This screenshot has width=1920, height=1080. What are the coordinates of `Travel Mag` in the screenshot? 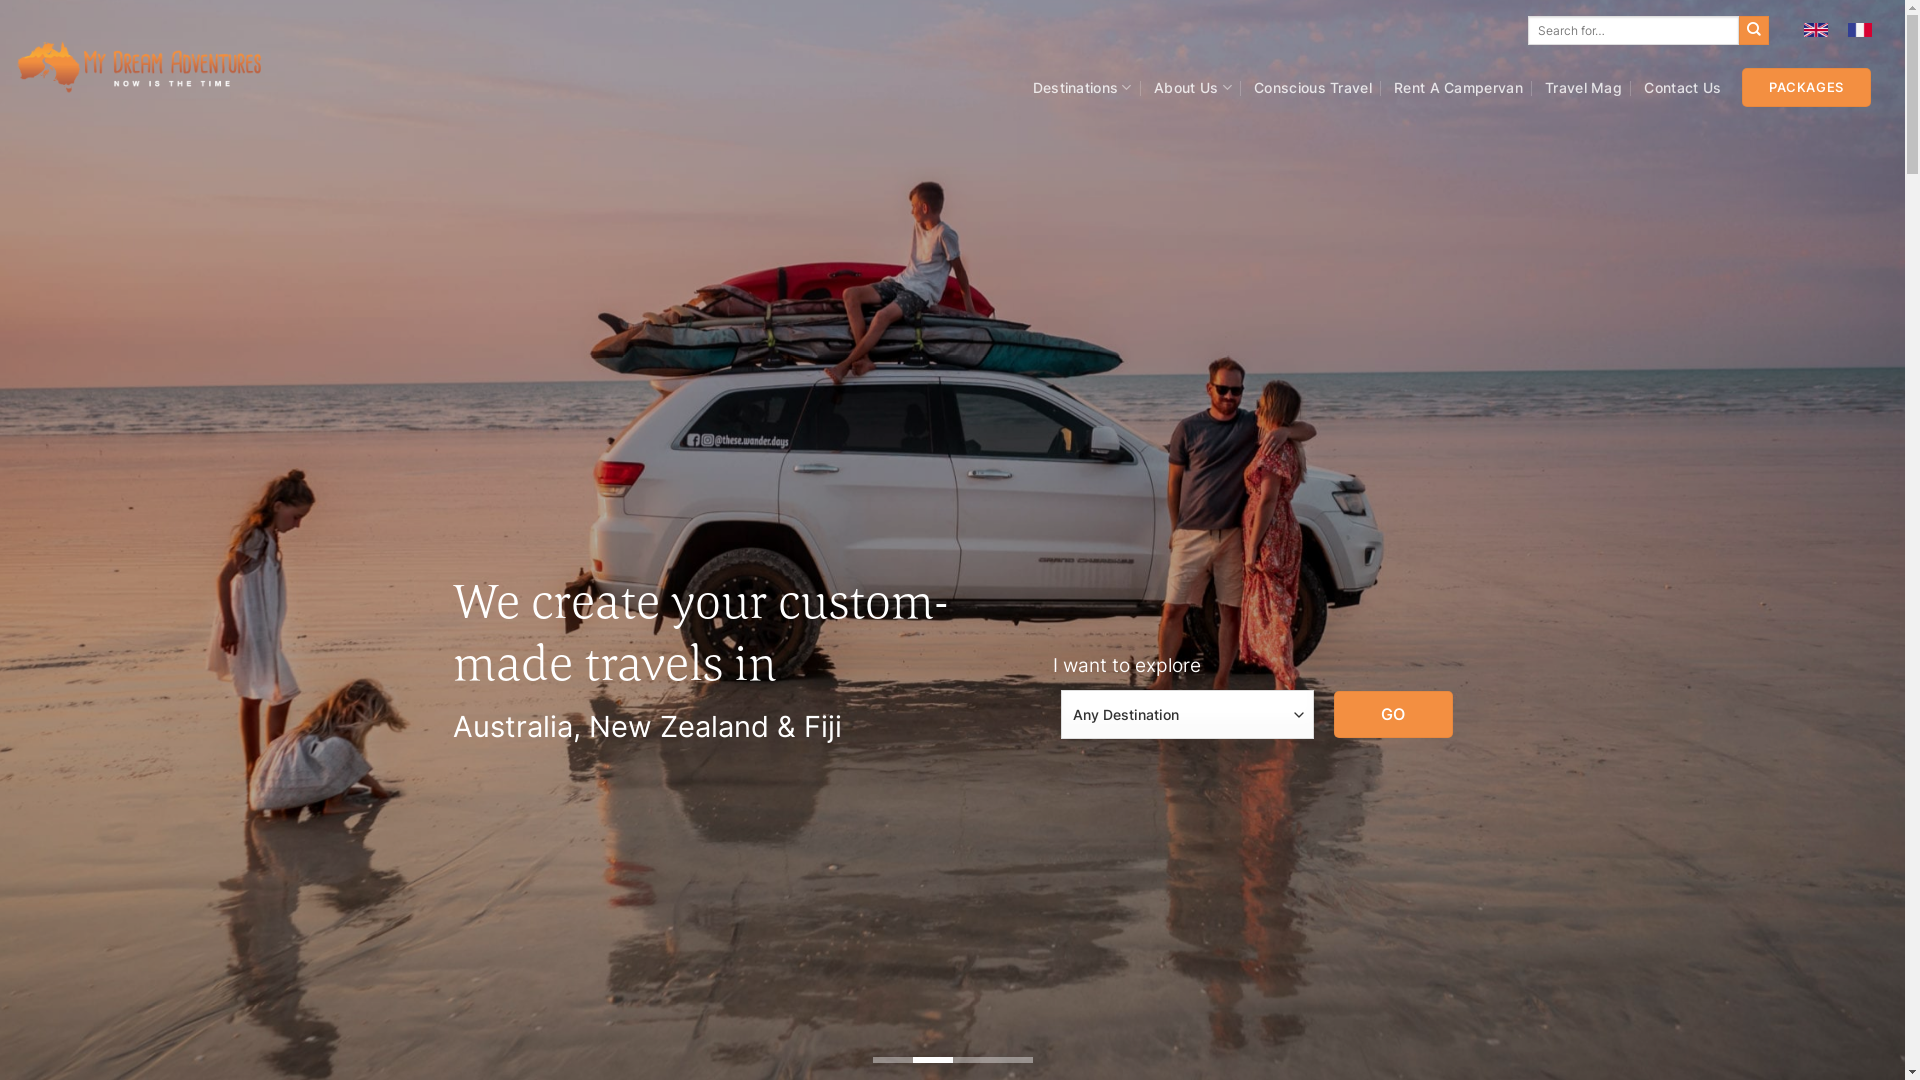 It's located at (1584, 87).